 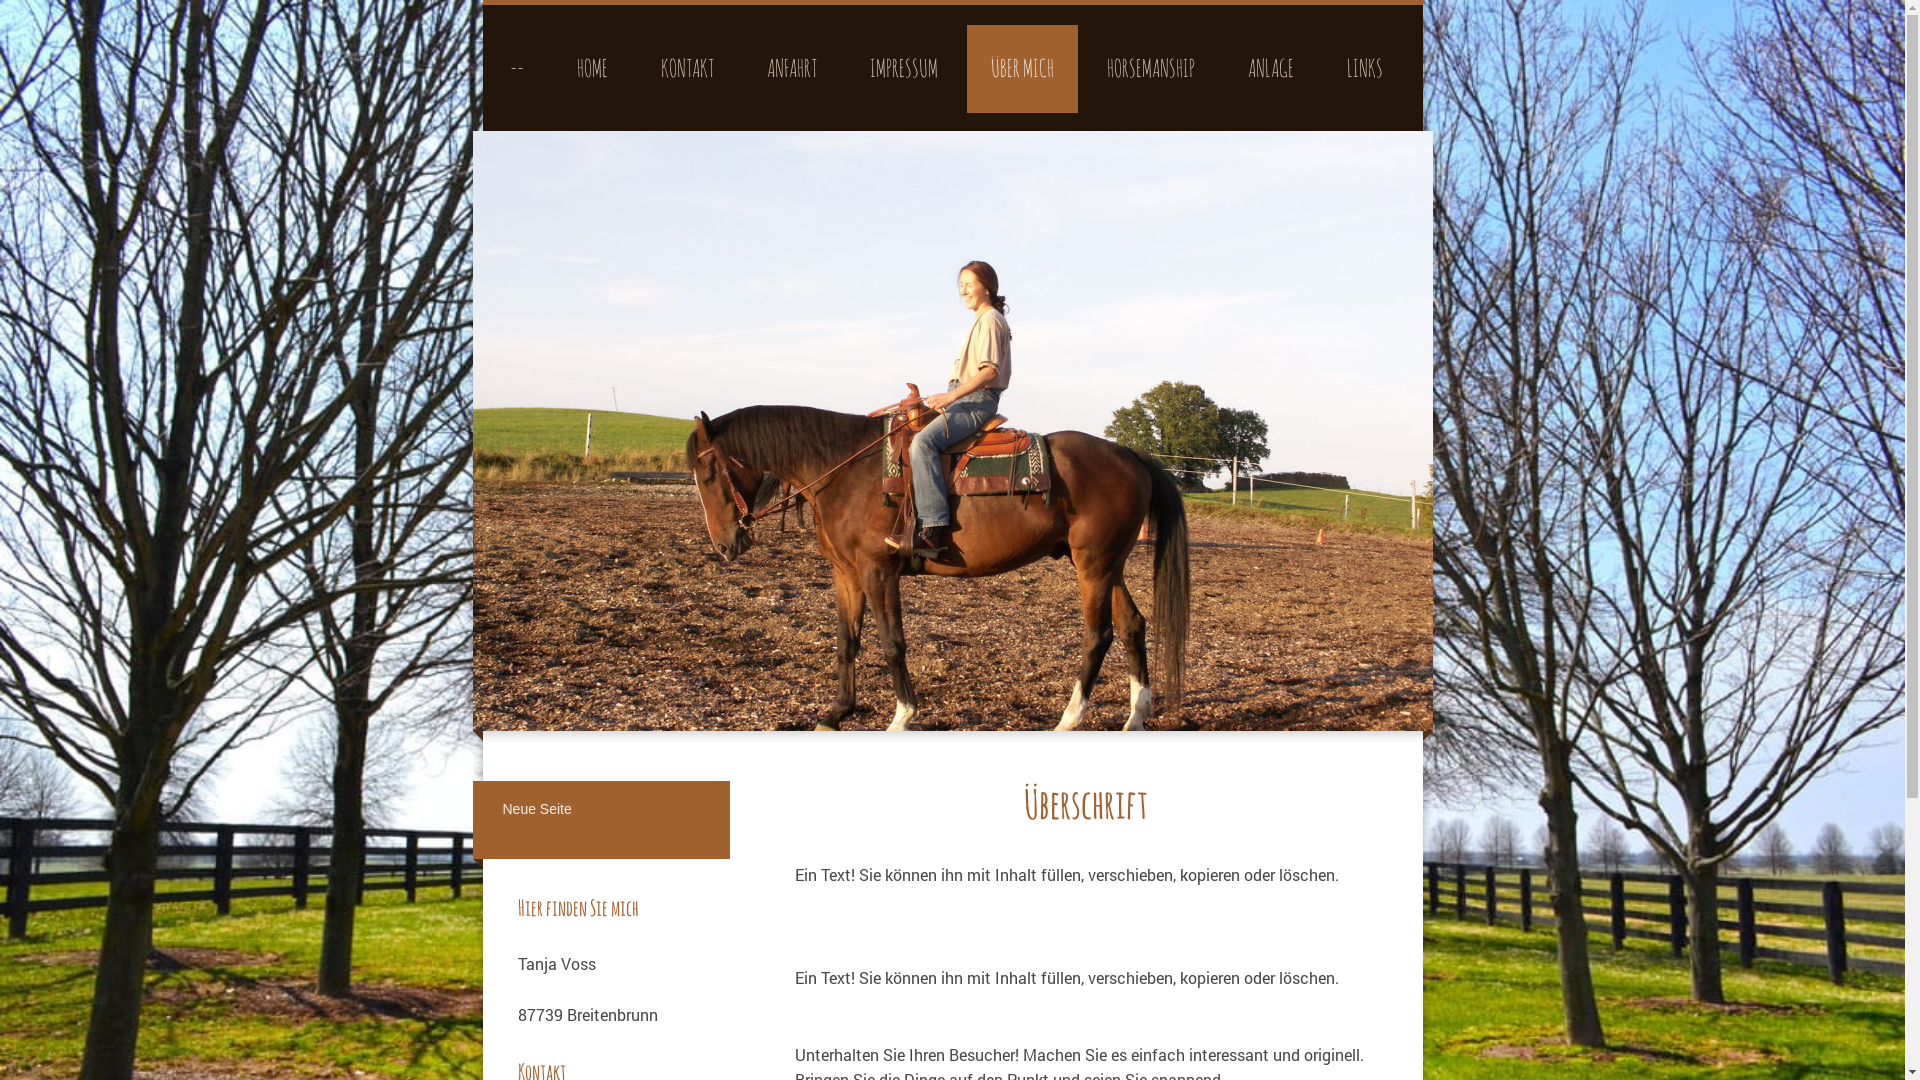 What do you see at coordinates (904, 69) in the screenshot?
I see `IMPRESSUM` at bounding box center [904, 69].